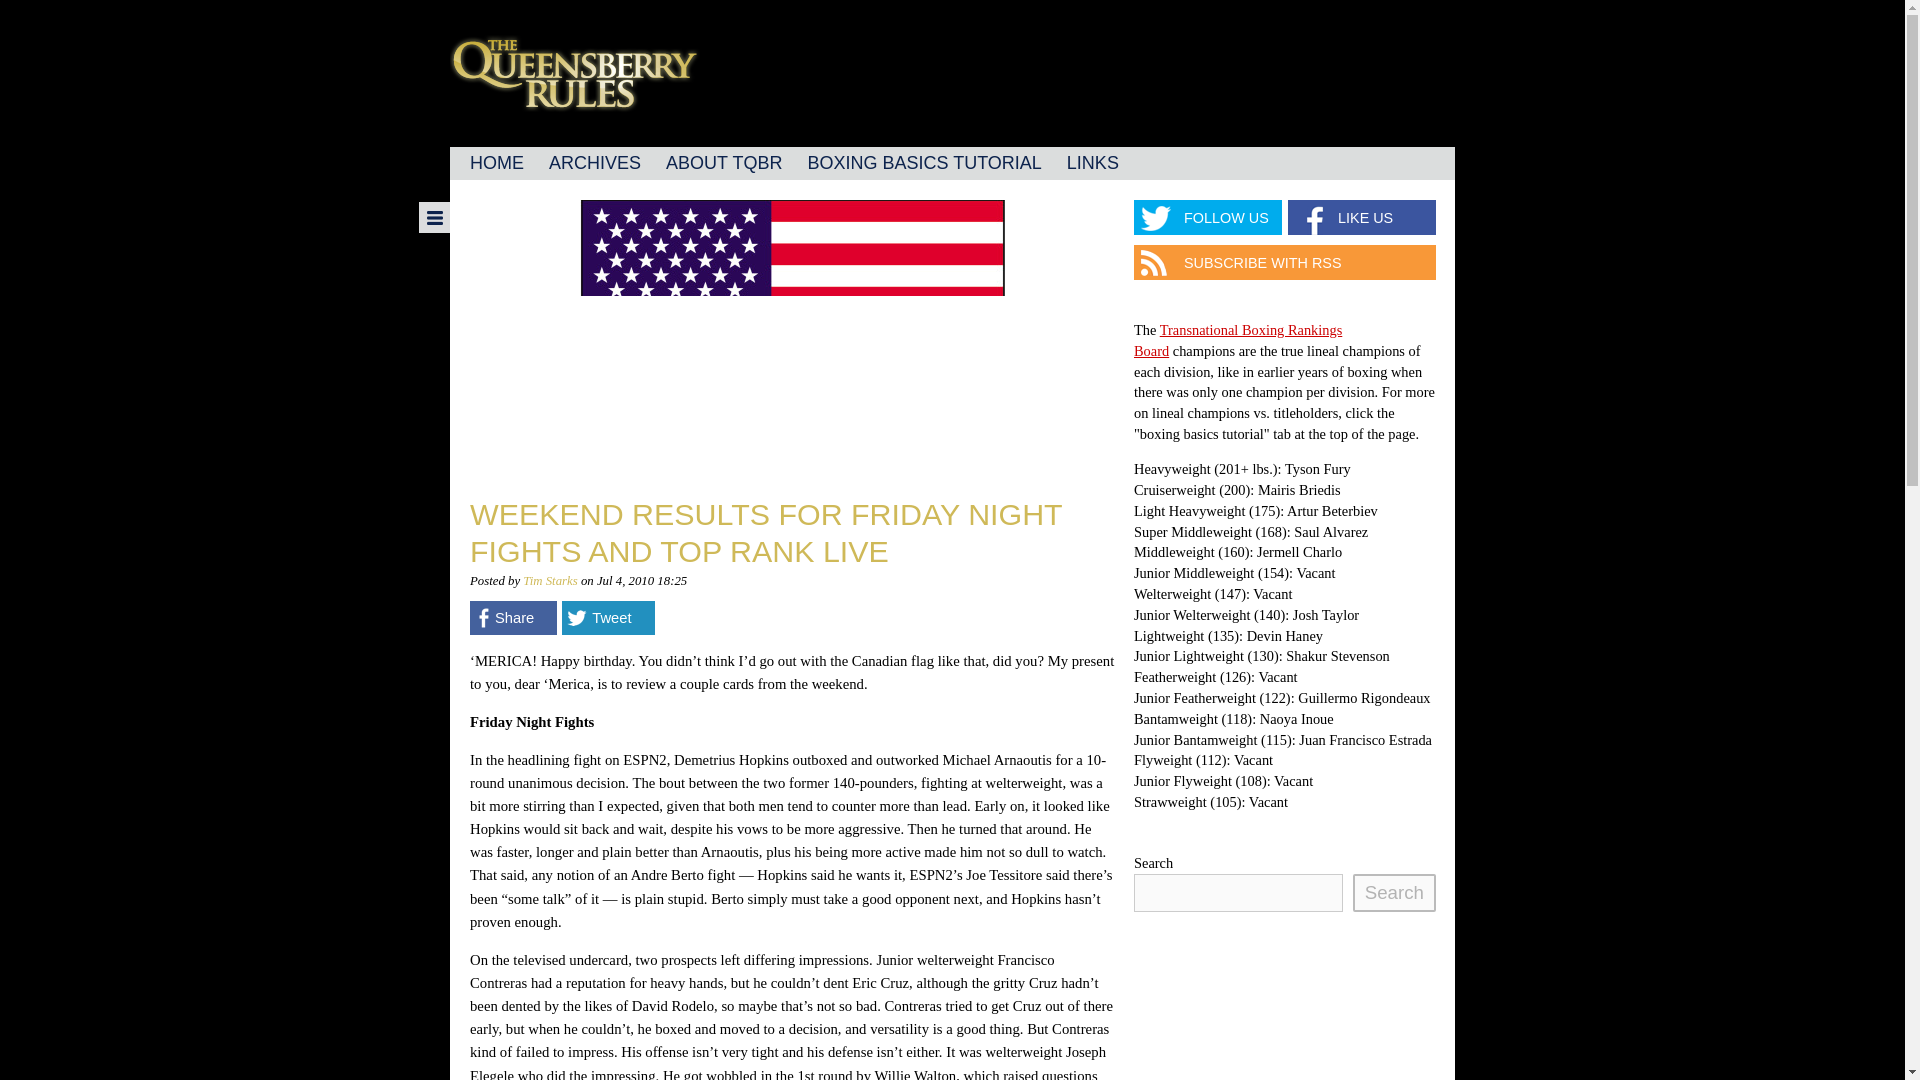 The width and height of the screenshot is (1920, 1080). What do you see at coordinates (1362, 217) in the screenshot?
I see `LIKE US` at bounding box center [1362, 217].